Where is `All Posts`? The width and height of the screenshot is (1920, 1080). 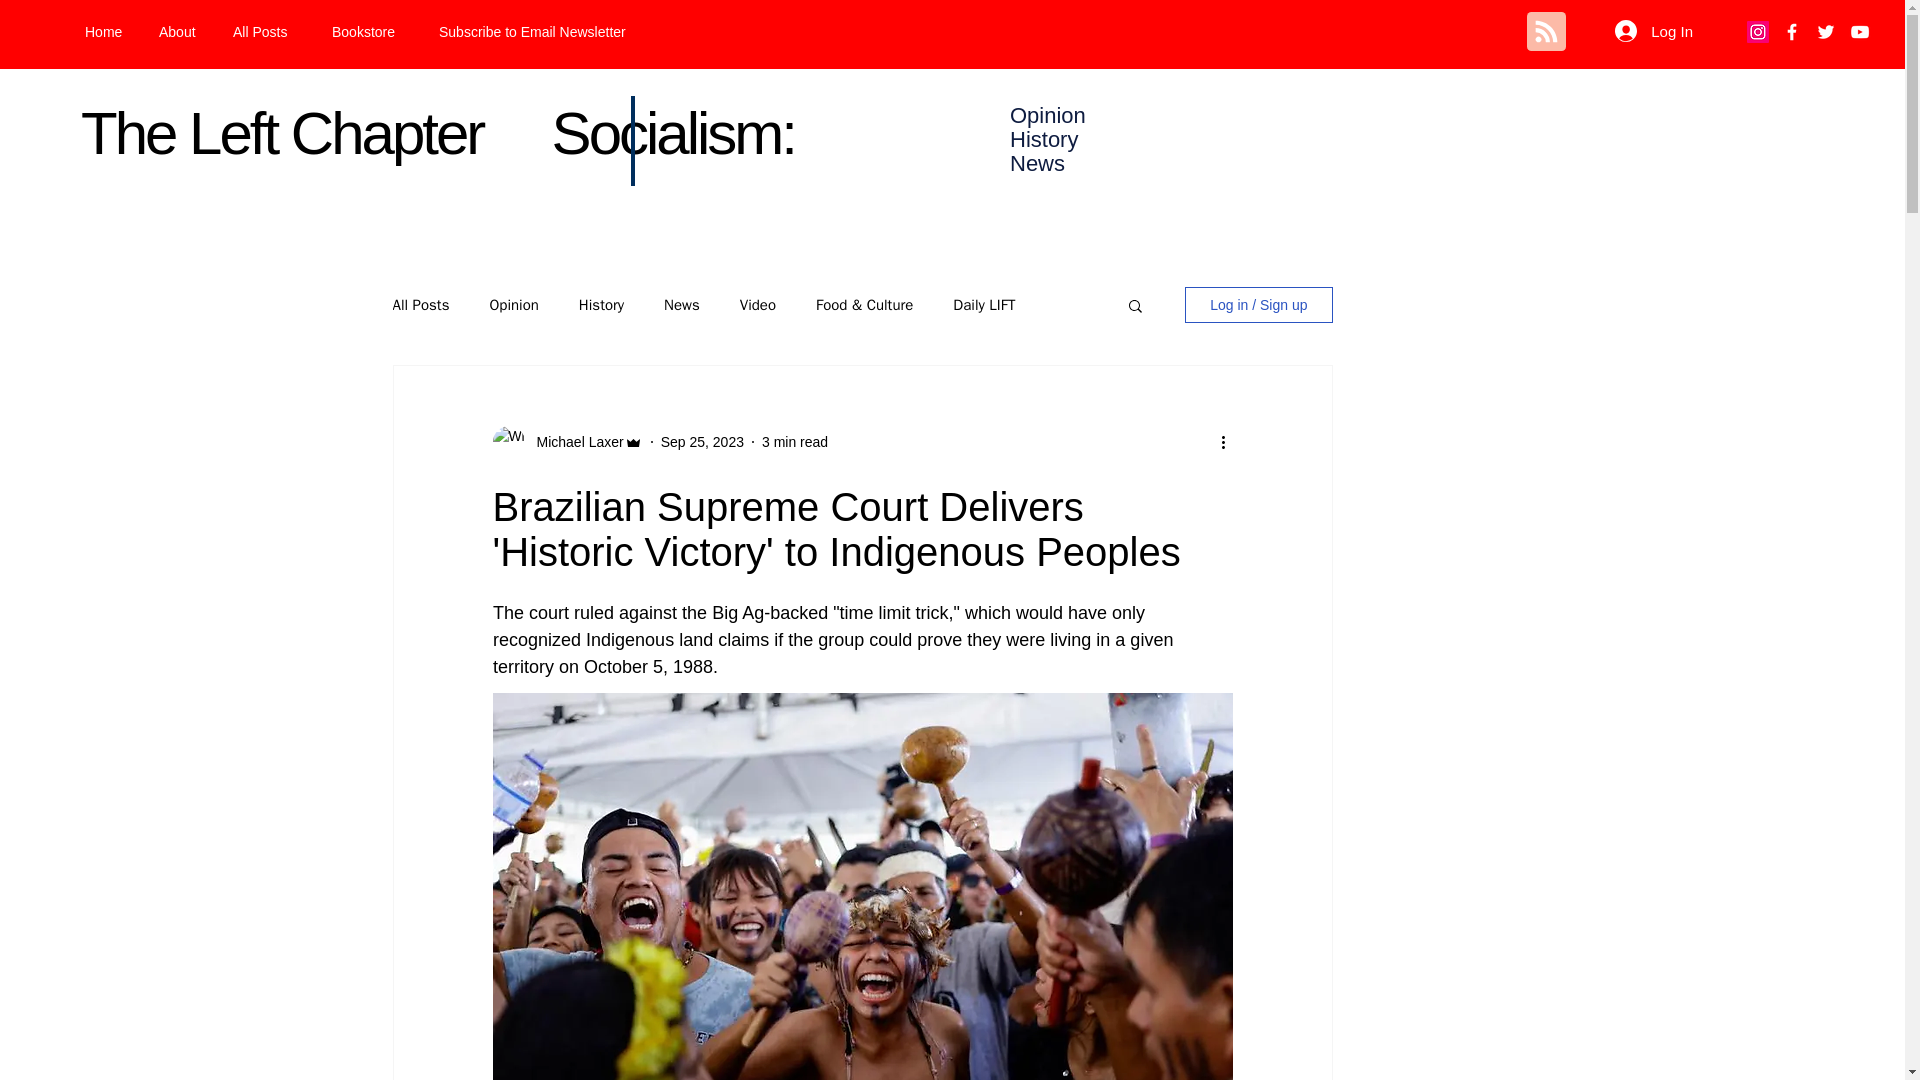 All Posts is located at coordinates (267, 32).